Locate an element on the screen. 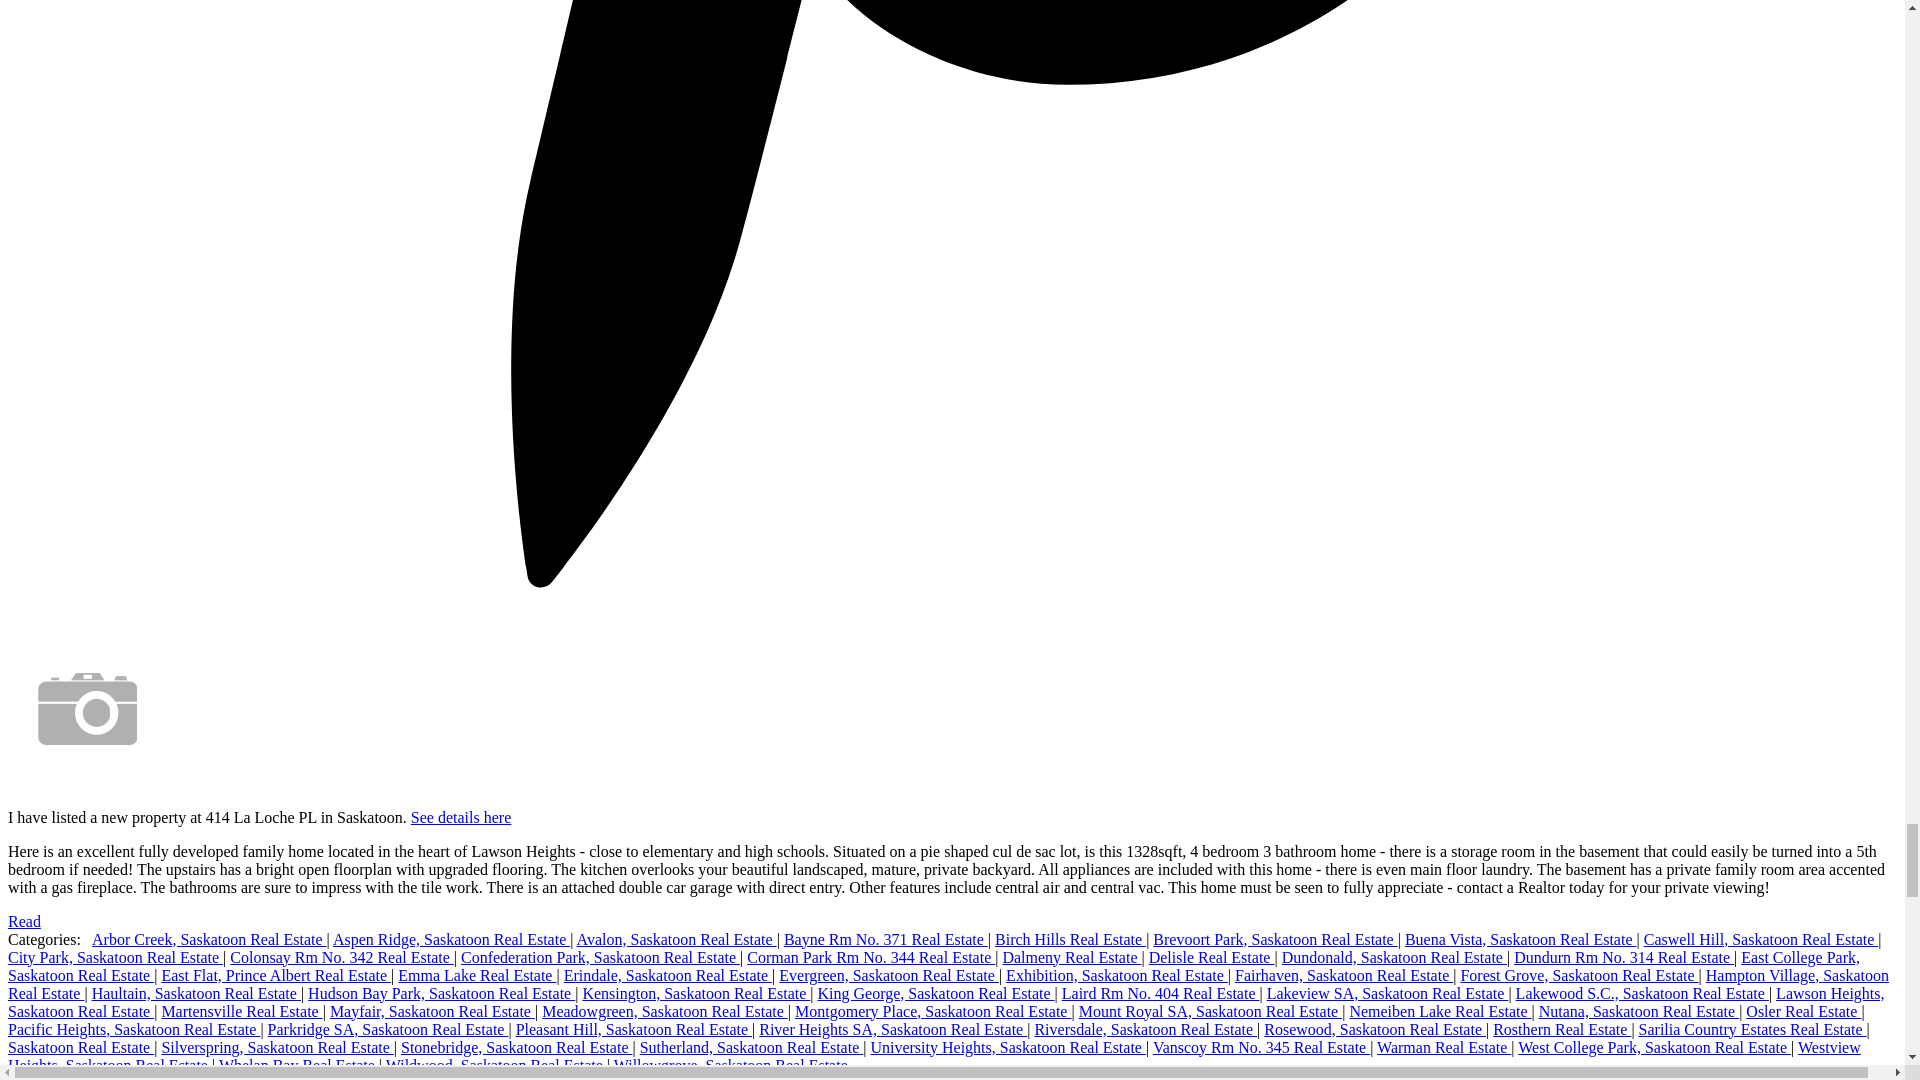 The image size is (1920, 1080). See details here is located at coordinates (460, 817).